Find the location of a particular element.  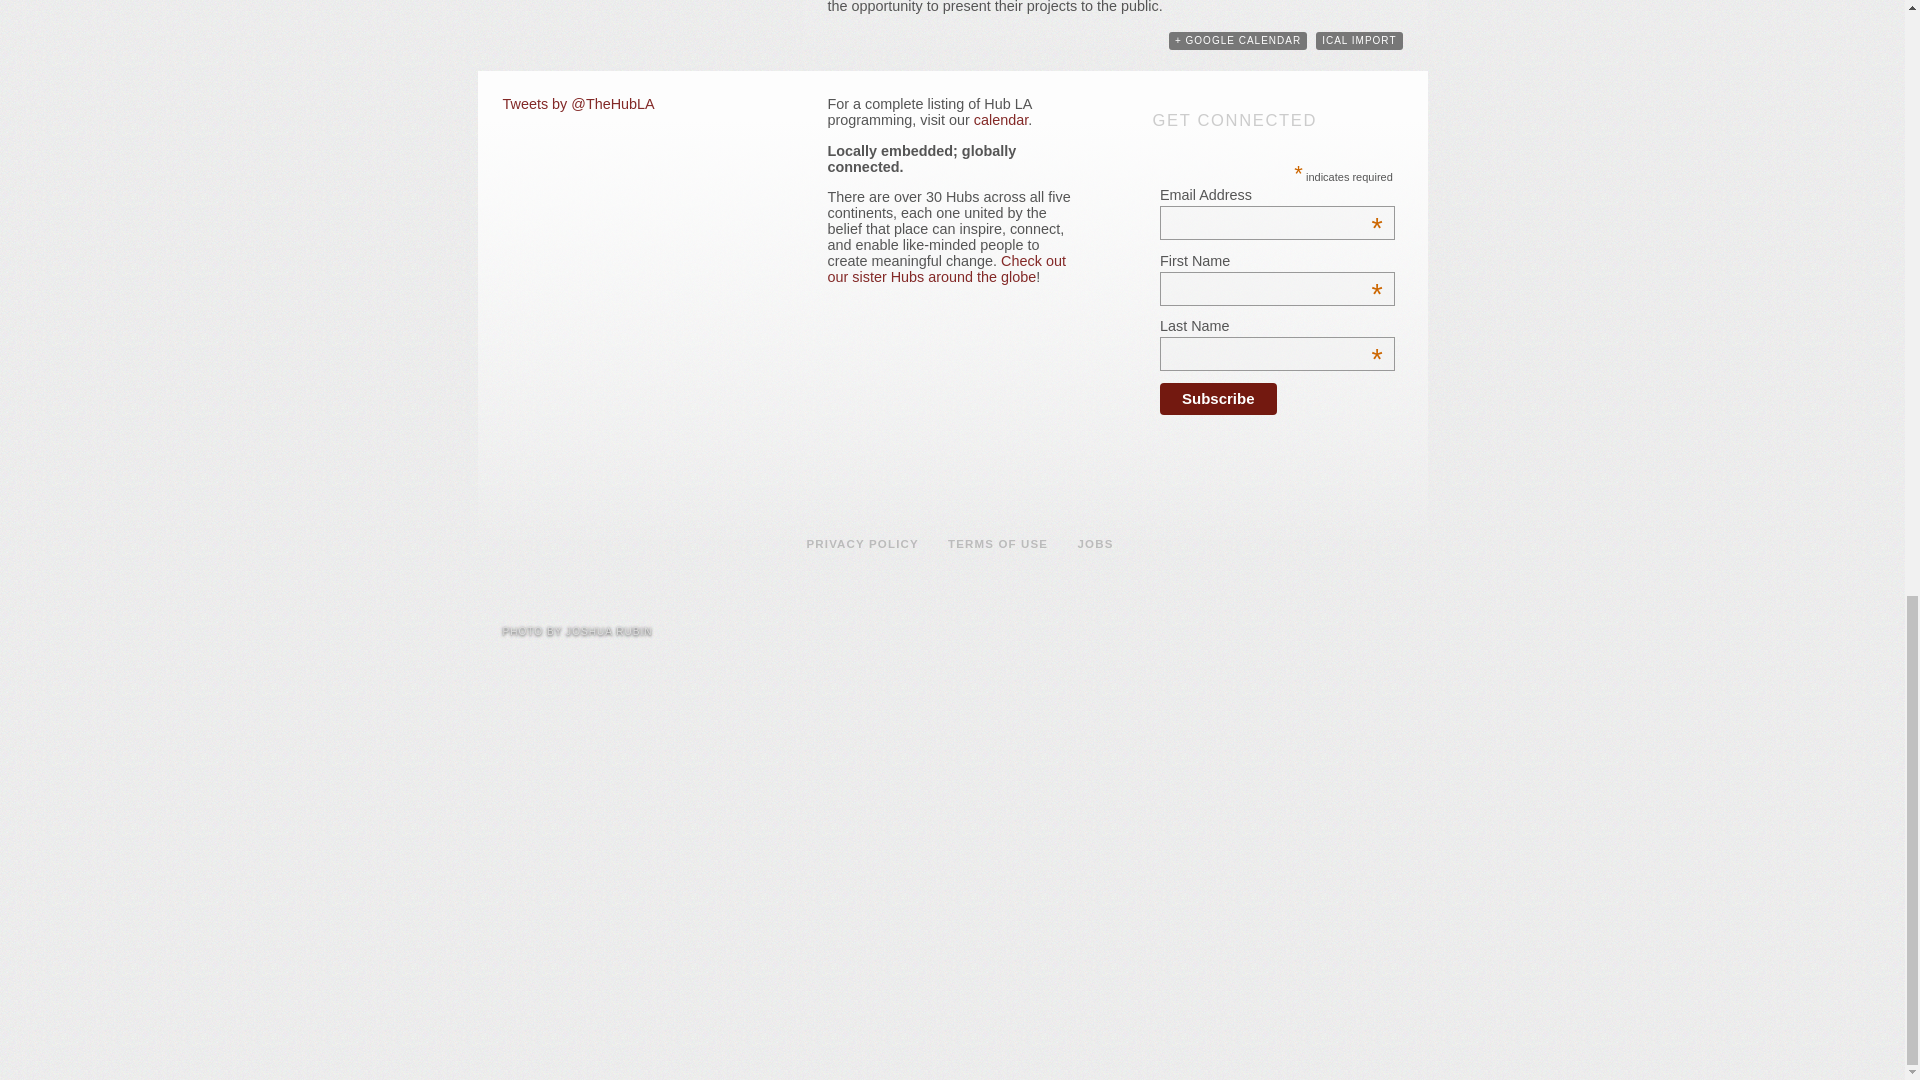

Check out our sister Hubs around the globe is located at coordinates (946, 268).